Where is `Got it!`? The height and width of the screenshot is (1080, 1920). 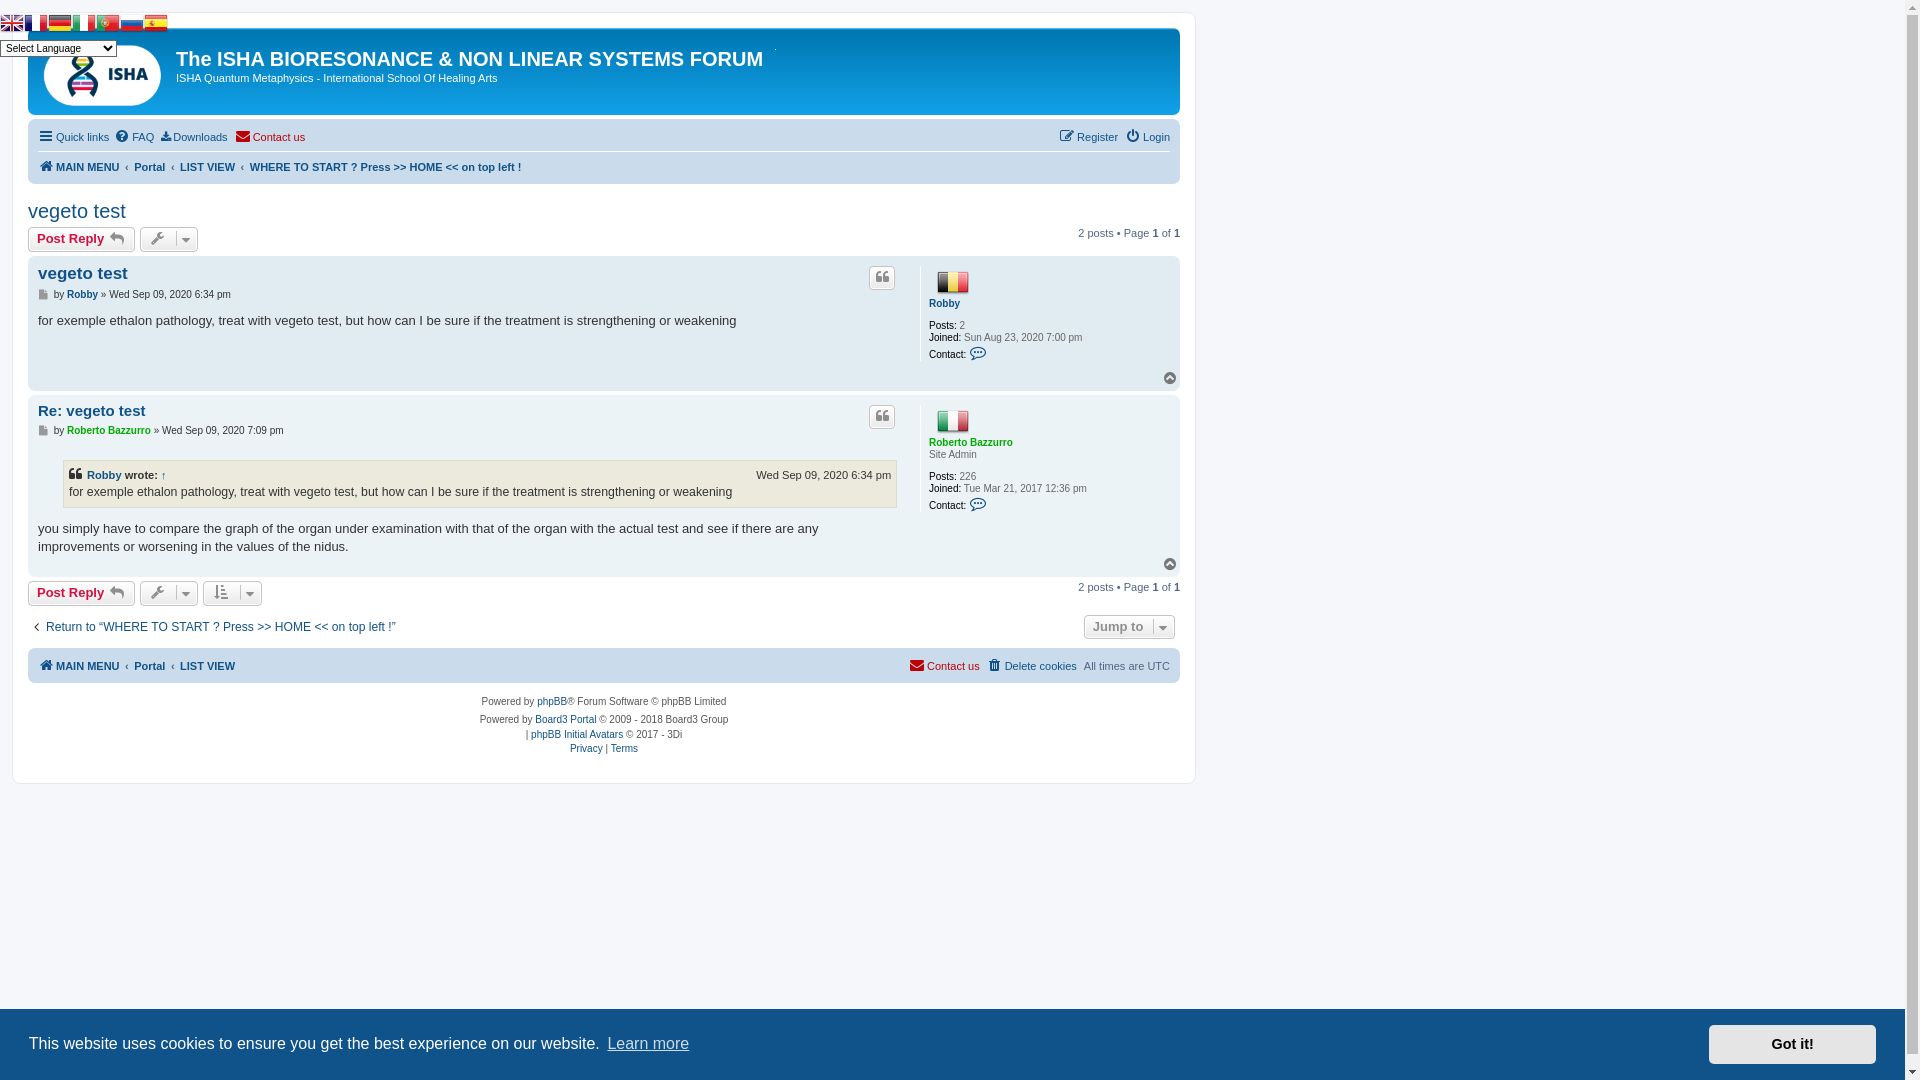
Got it! is located at coordinates (1792, 1044).